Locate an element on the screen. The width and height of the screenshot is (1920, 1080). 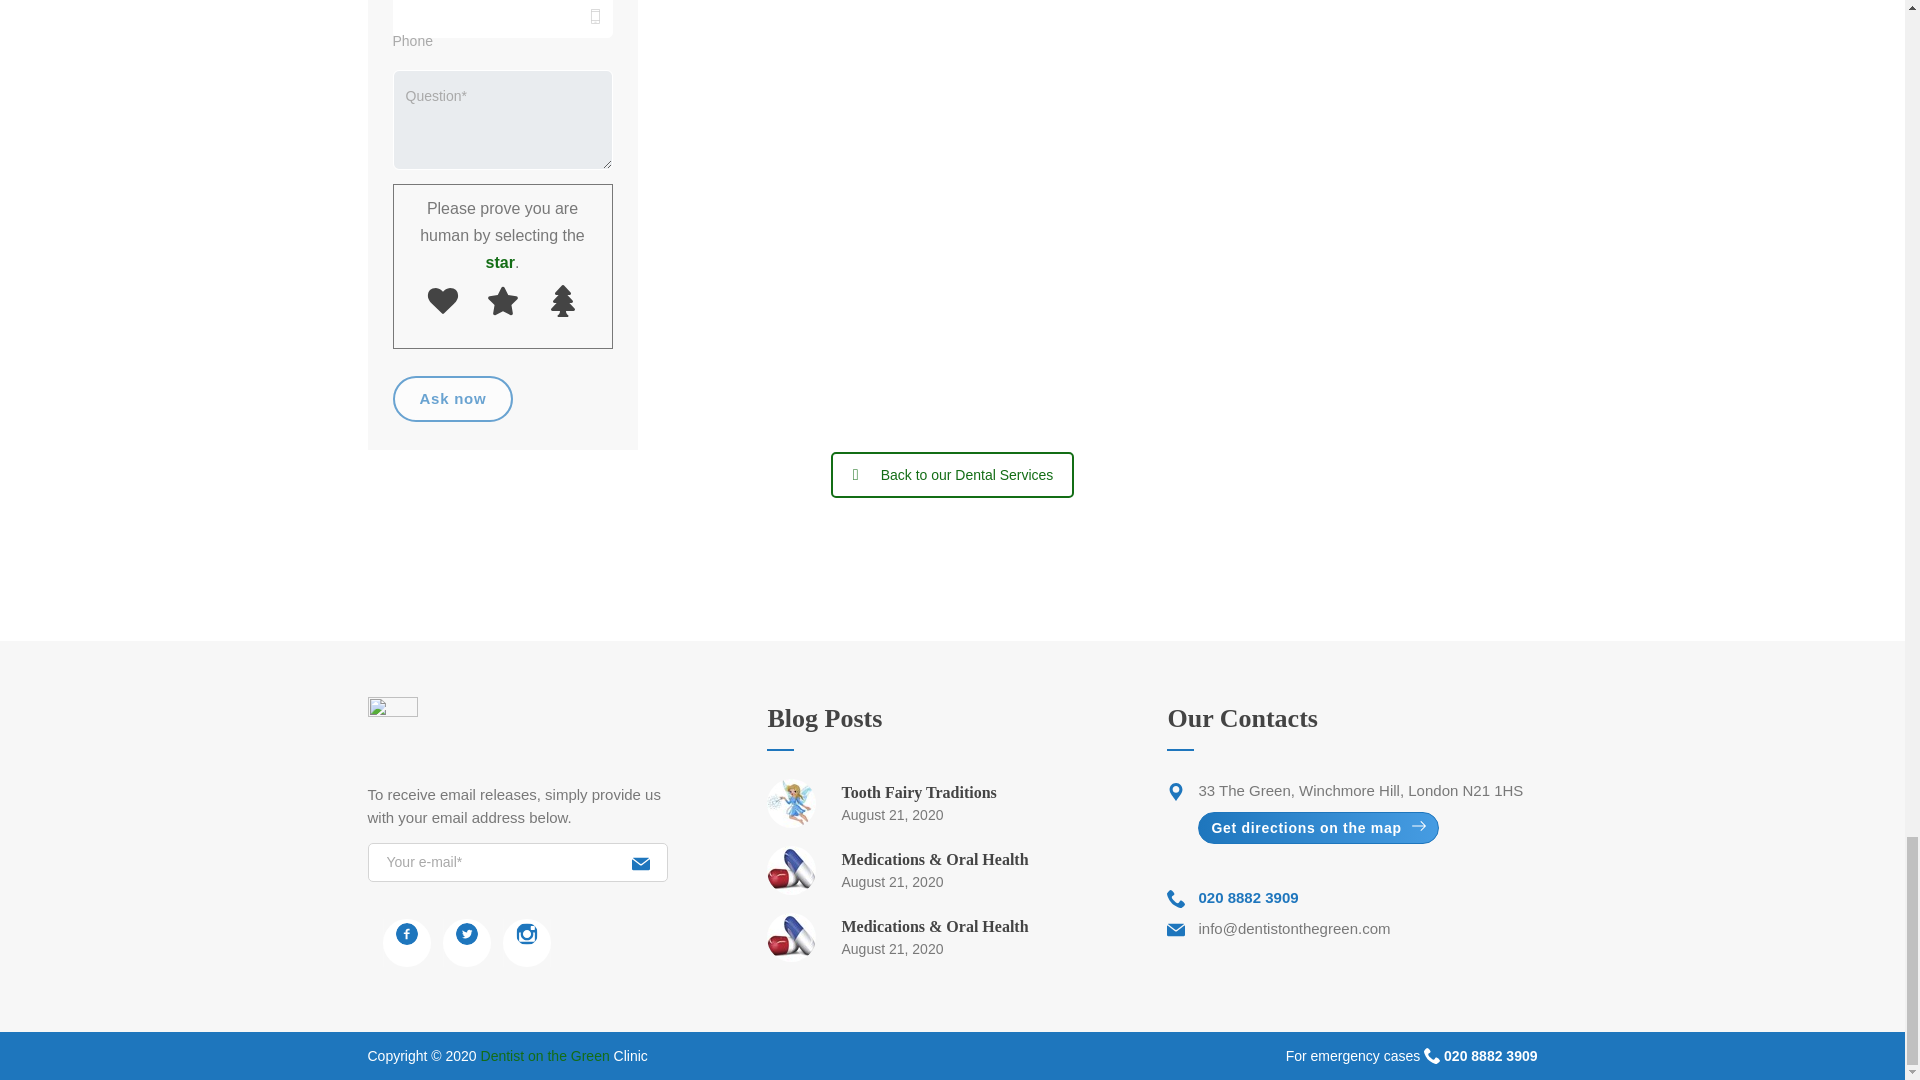
Our Dental Services is located at coordinates (953, 474).